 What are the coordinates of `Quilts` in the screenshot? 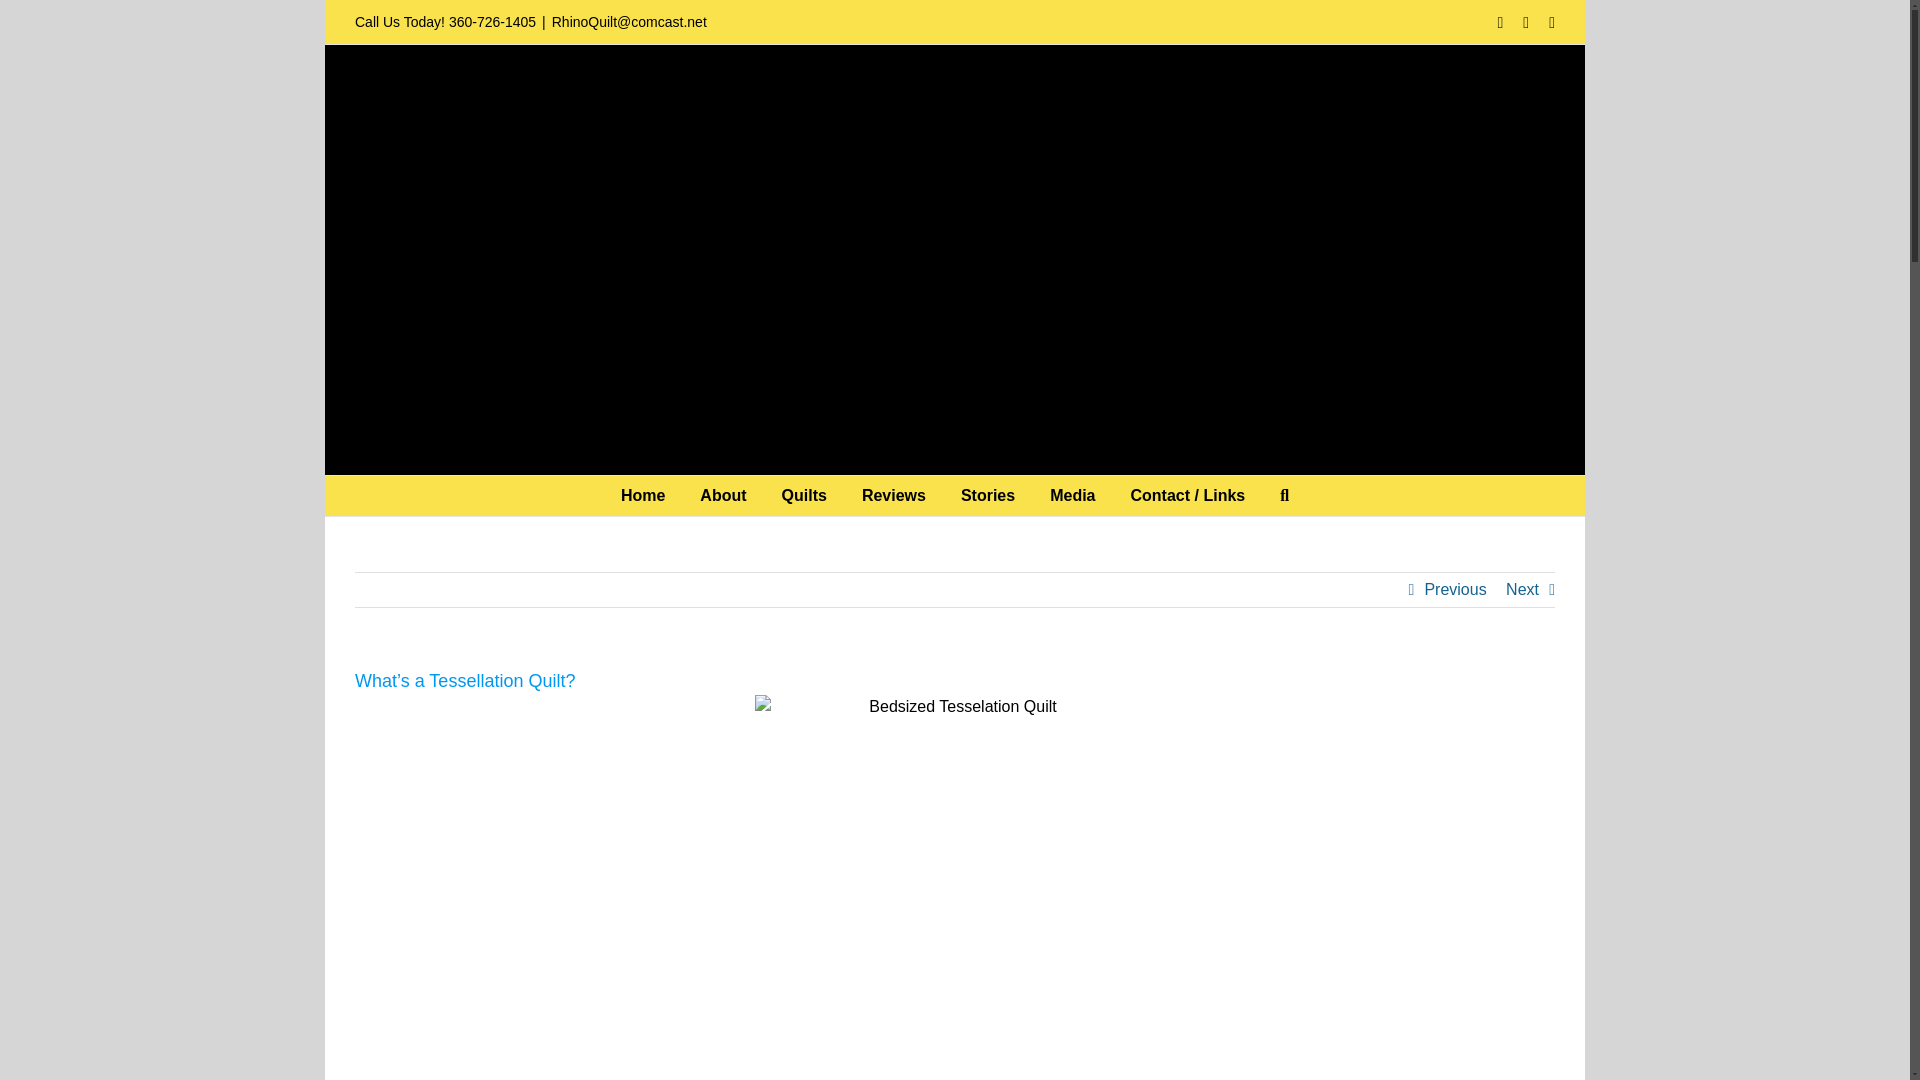 It's located at (804, 496).